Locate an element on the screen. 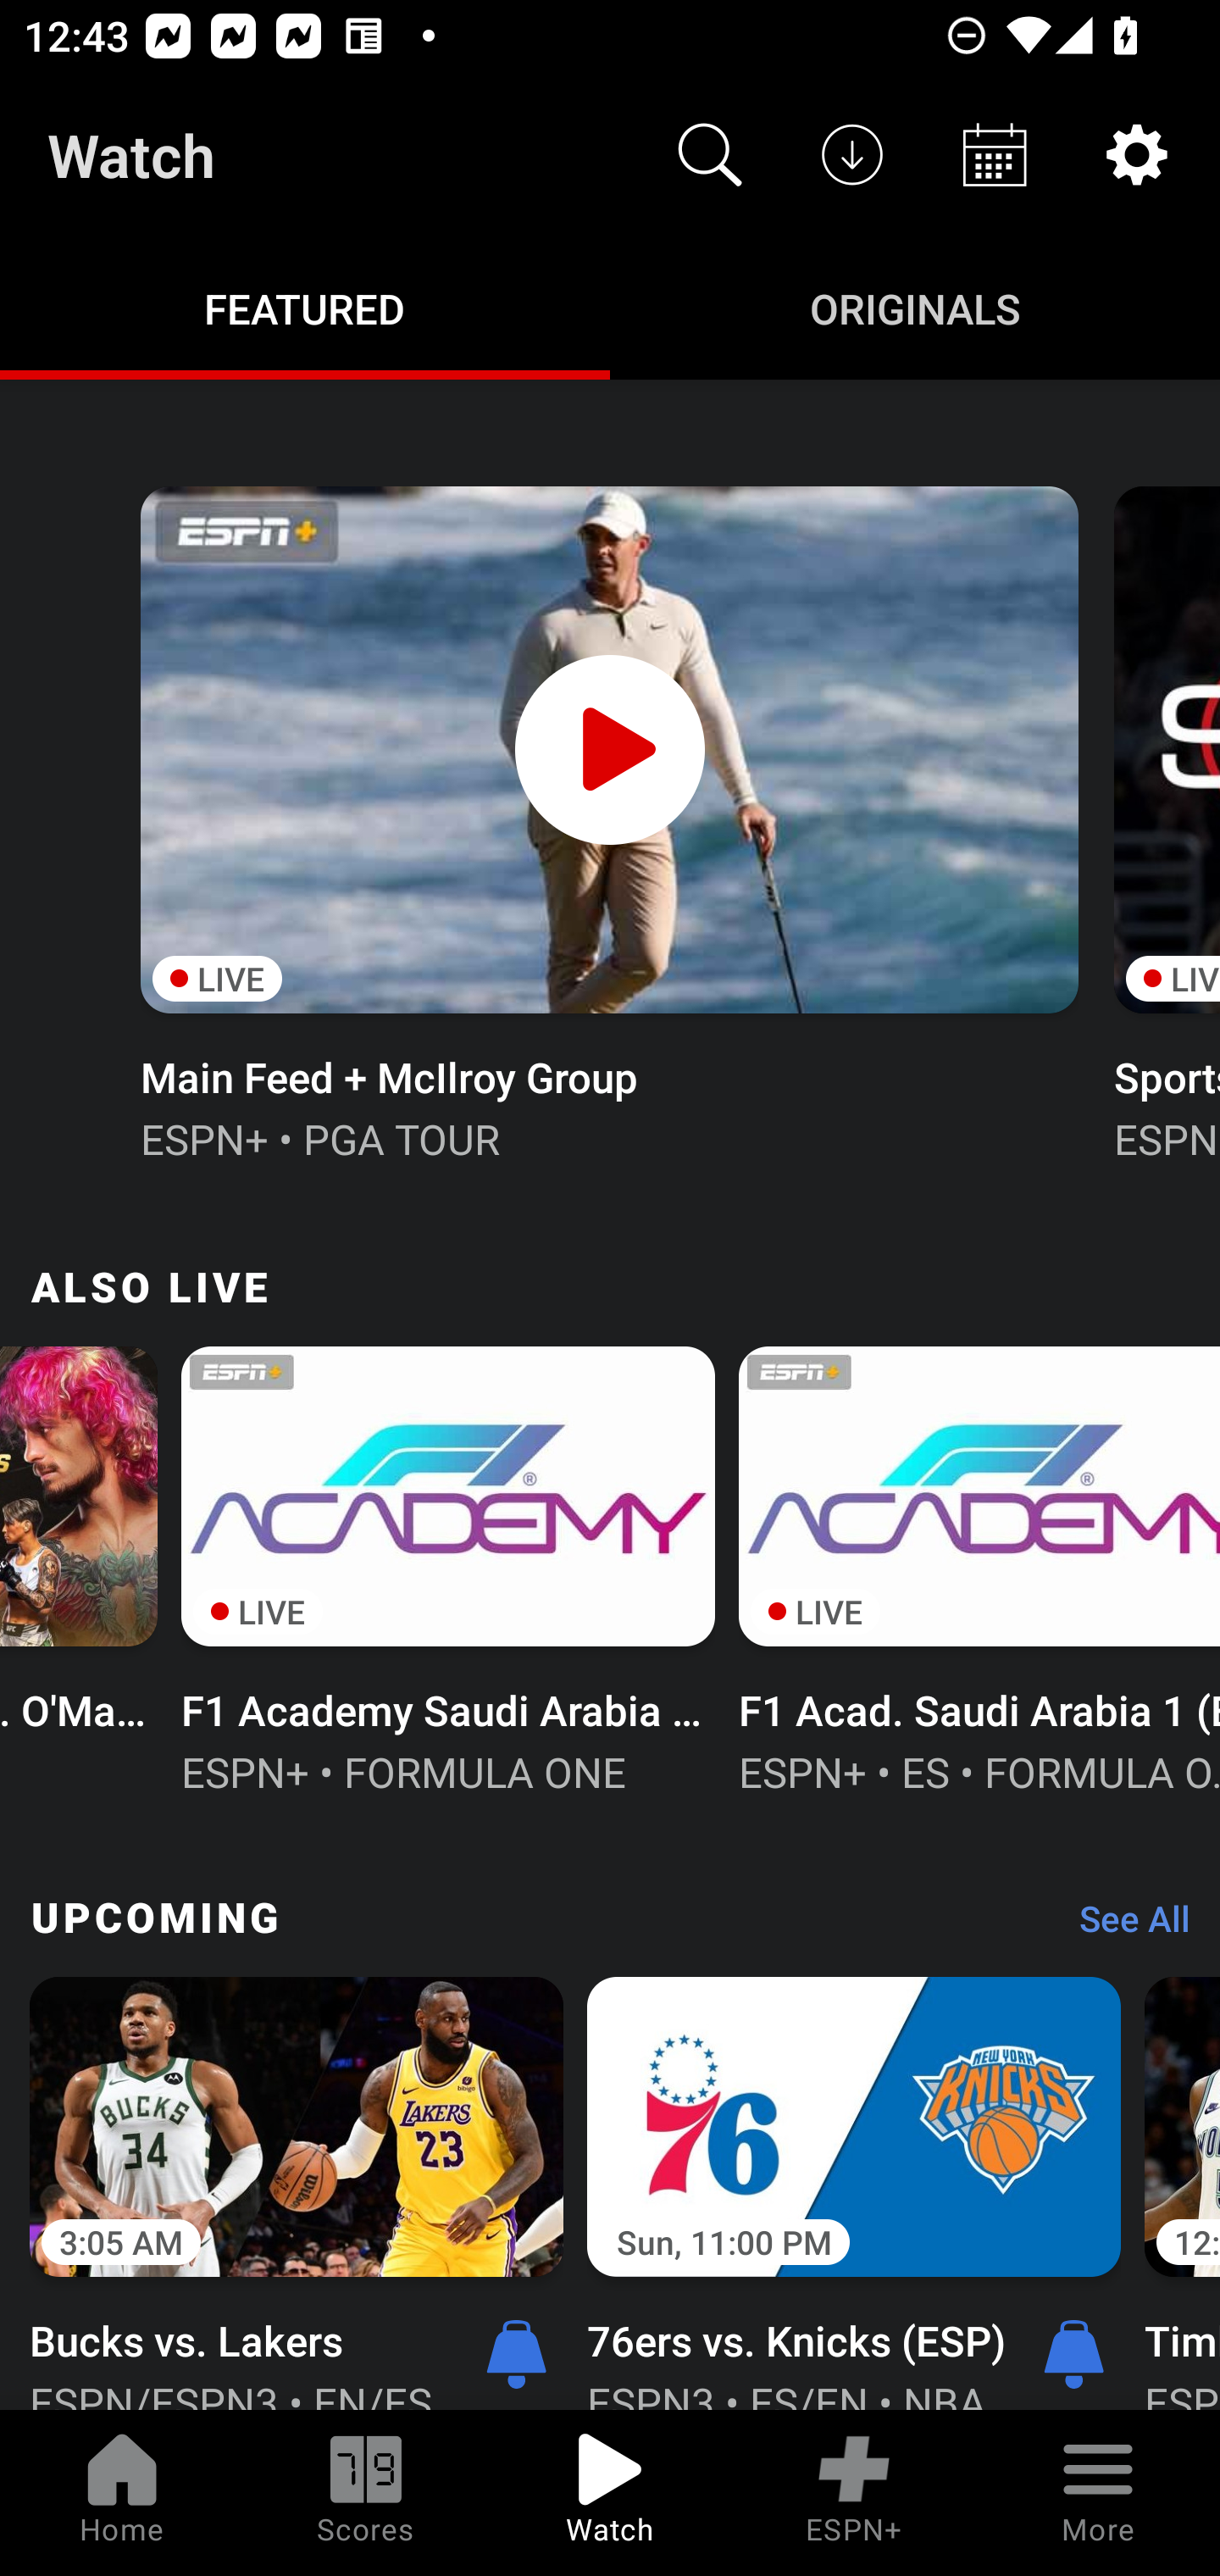 Image resolution: width=1220 pixels, height=2576 pixels. More is located at coordinates (1098, 2493).